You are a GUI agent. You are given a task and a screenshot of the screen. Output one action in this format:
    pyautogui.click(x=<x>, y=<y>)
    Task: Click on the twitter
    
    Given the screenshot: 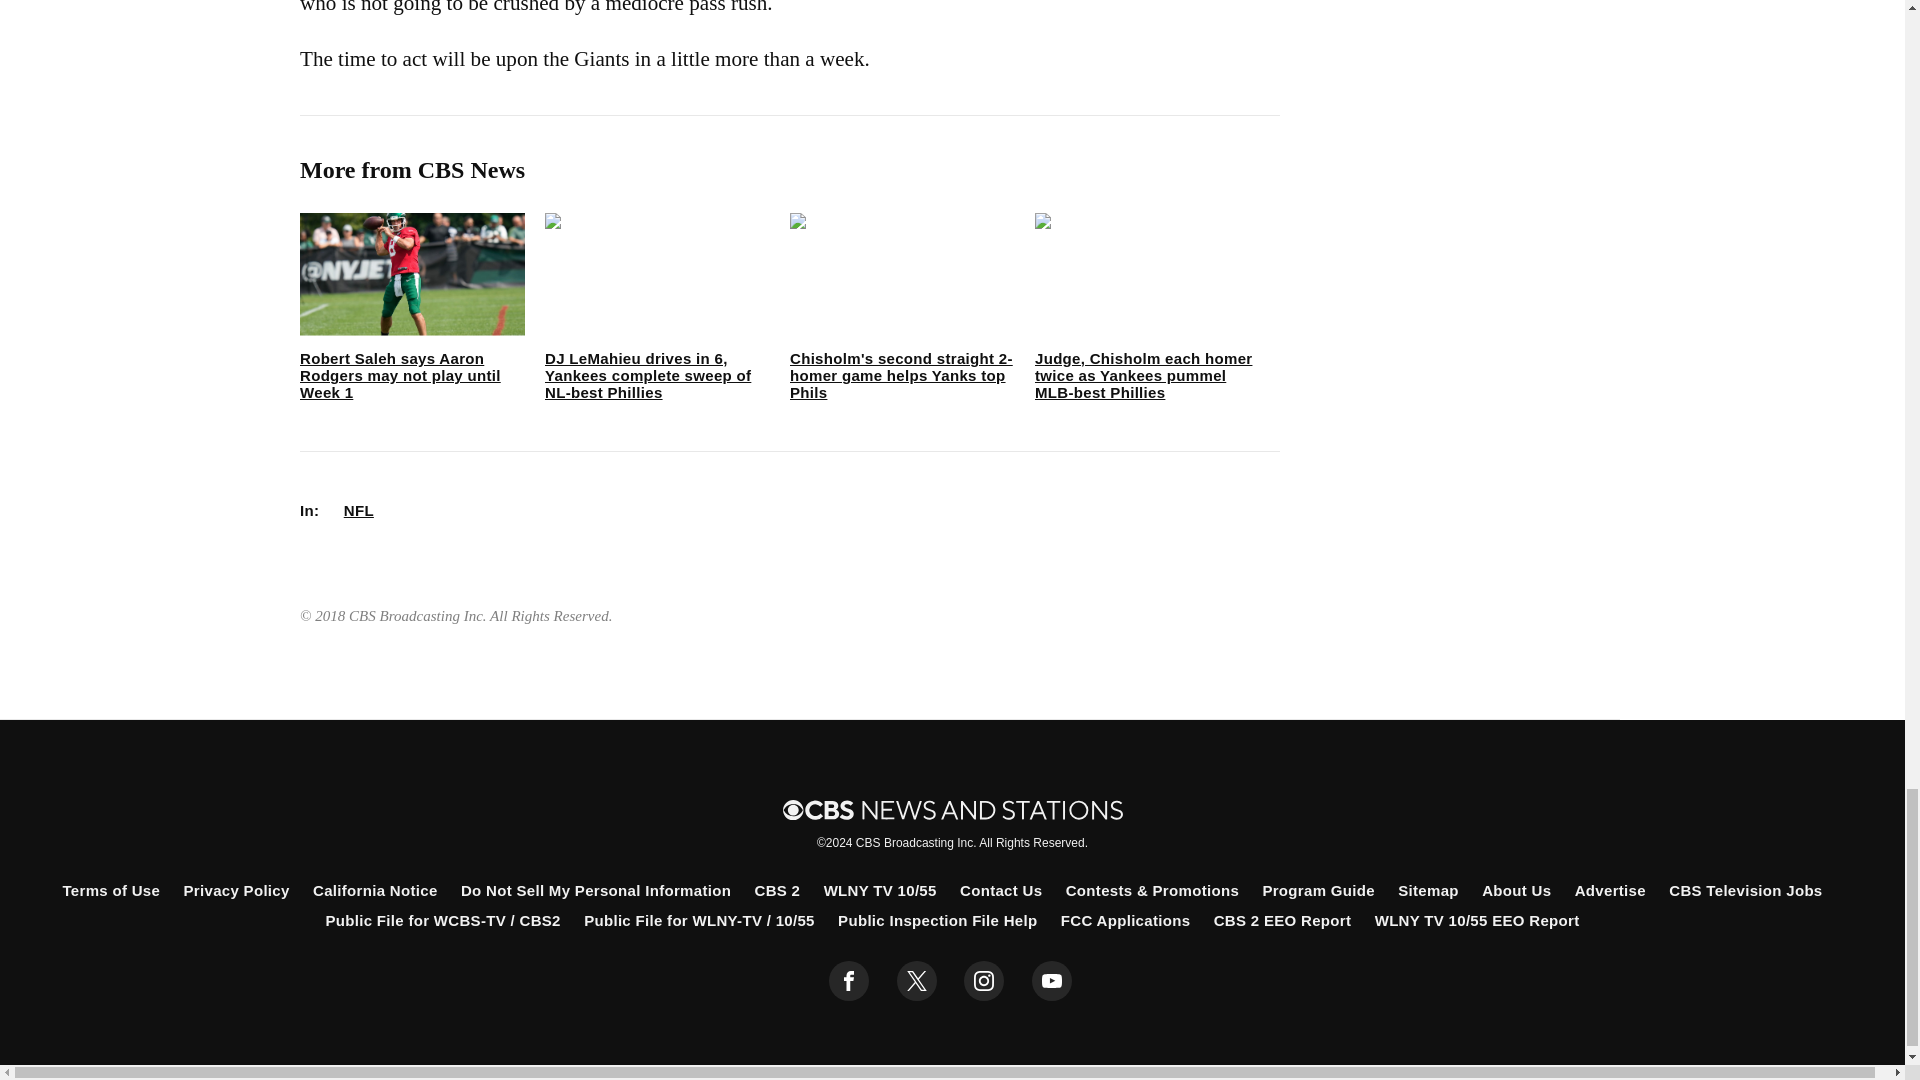 What is the action you would take?
    pyautogui.click(x=916, y=981)
    